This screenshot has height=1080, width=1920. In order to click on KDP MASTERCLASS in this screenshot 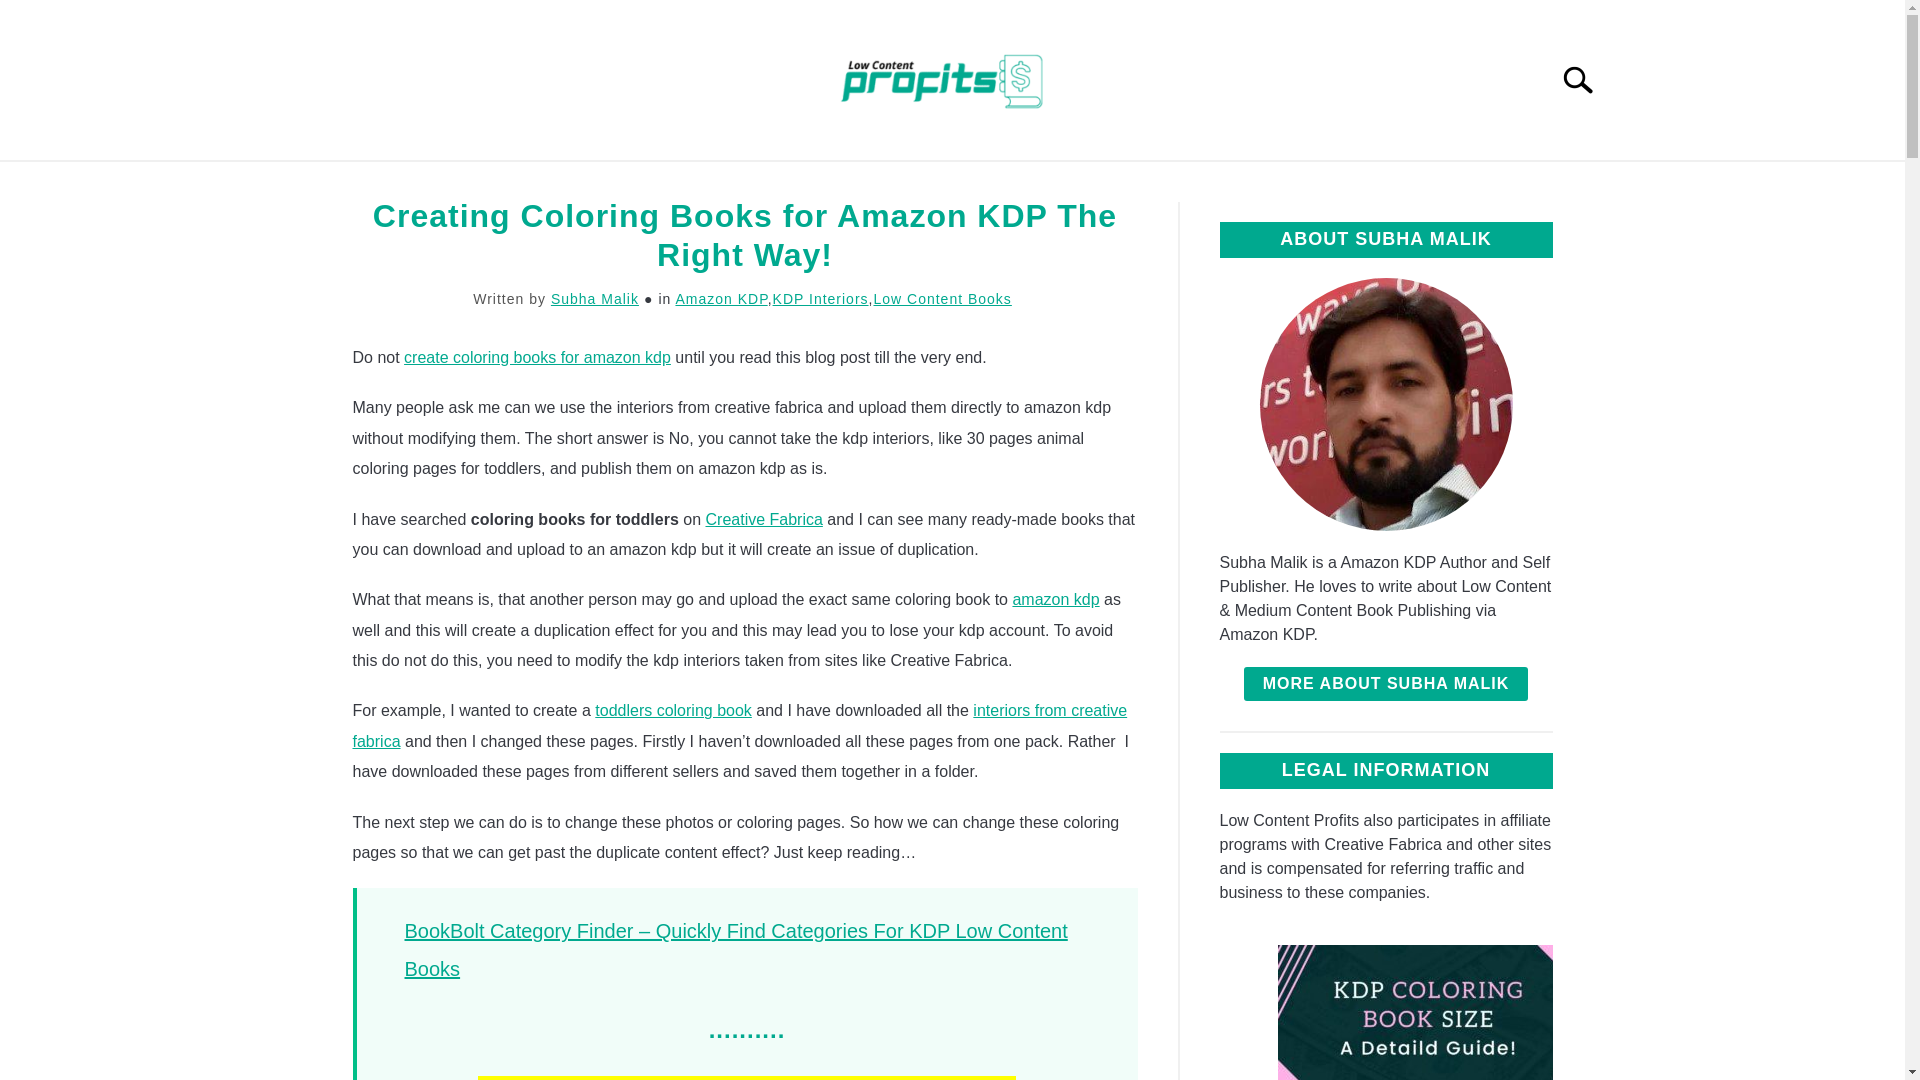, I will do `click(1092, 184)`.